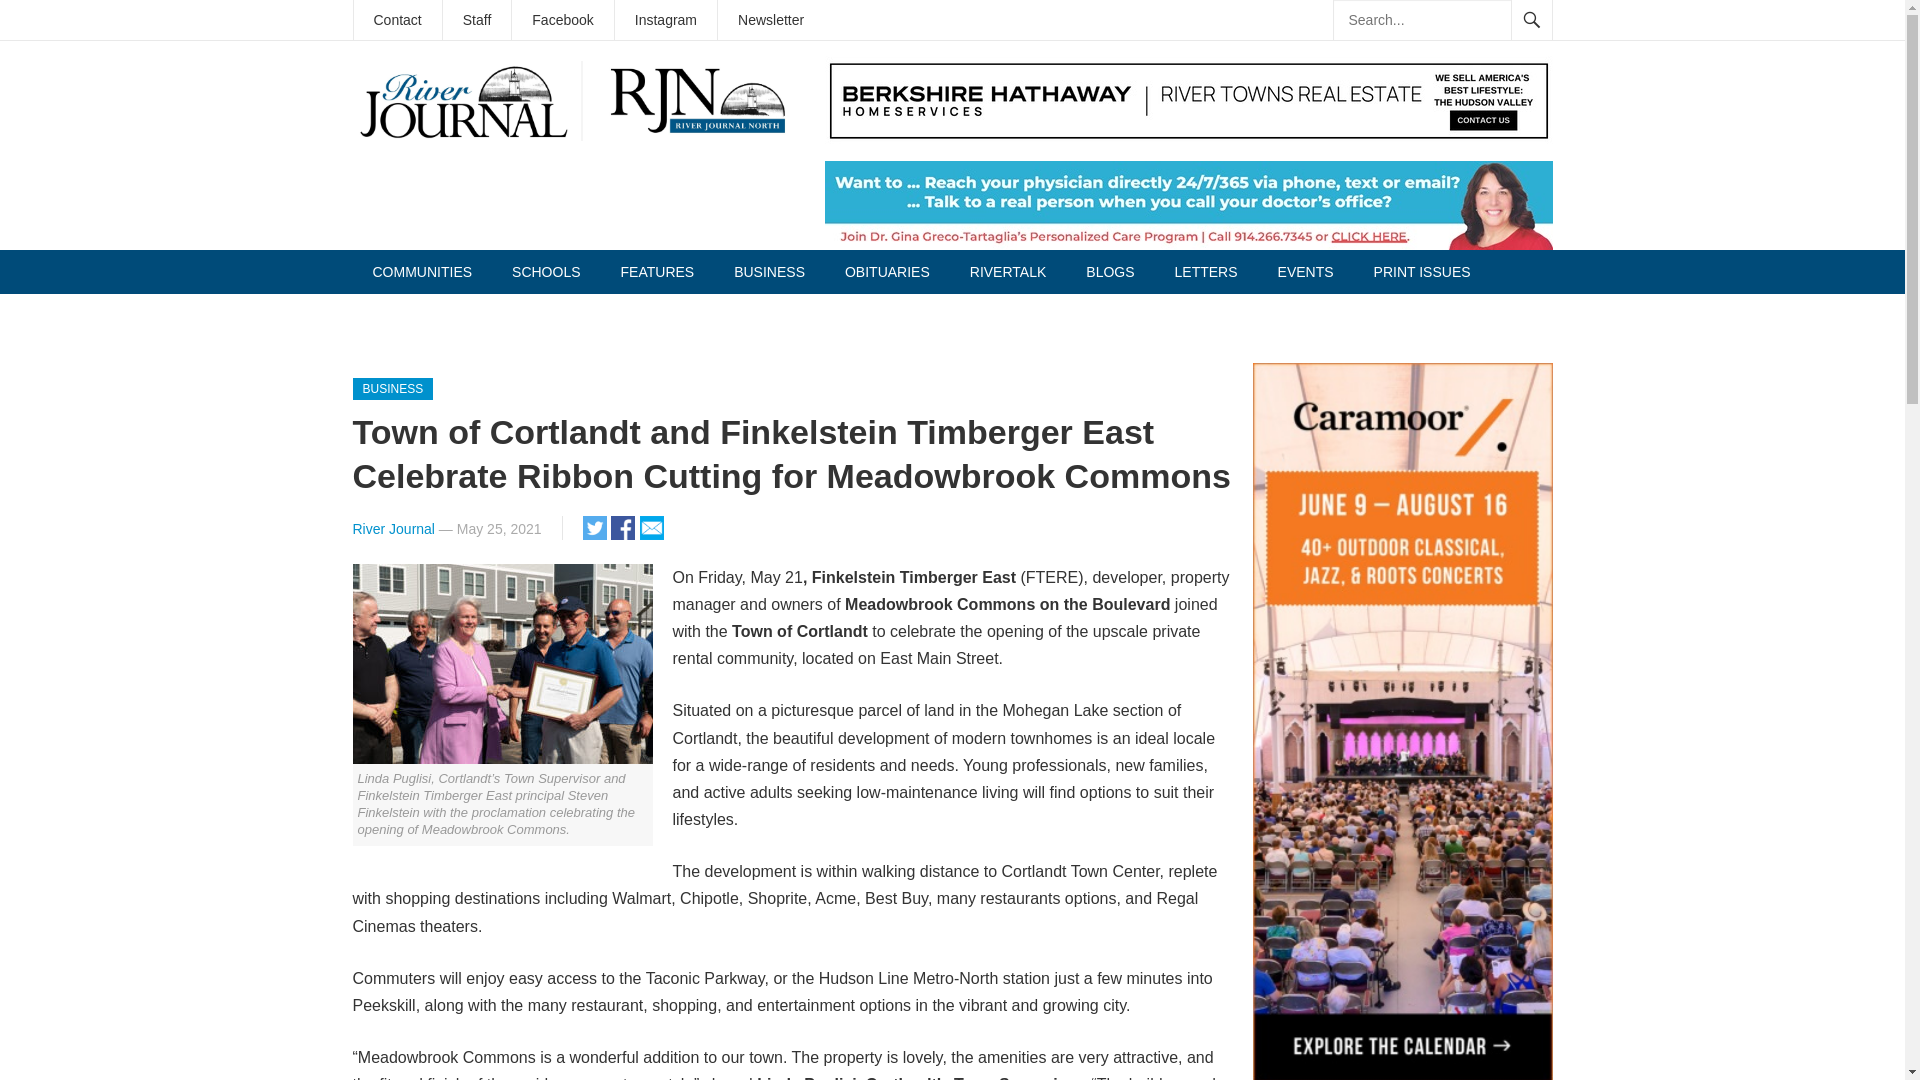 The height and width of the screenshot is (1080, 1920). I want to click on Staff, so click(478, 20).